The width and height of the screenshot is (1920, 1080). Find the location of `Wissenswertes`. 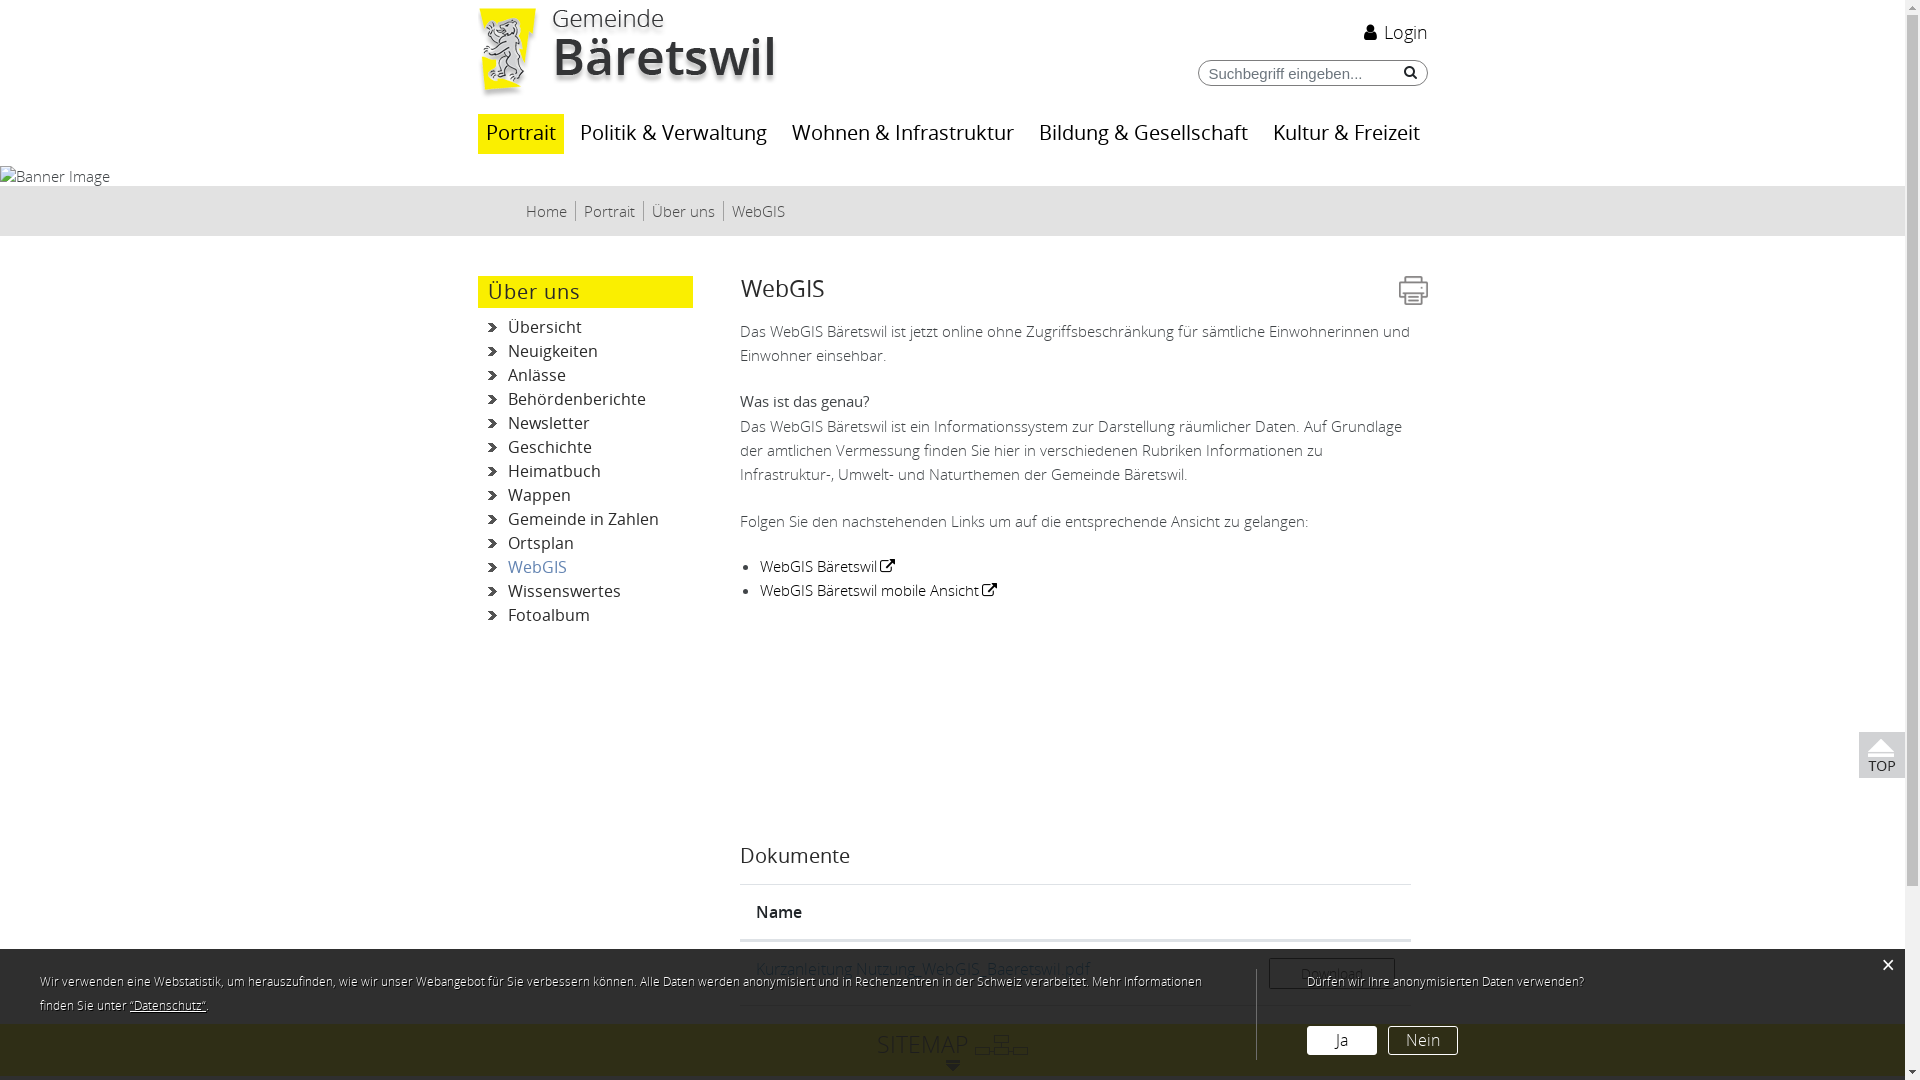

Wissenswertes is located at coordinates (586, 592).